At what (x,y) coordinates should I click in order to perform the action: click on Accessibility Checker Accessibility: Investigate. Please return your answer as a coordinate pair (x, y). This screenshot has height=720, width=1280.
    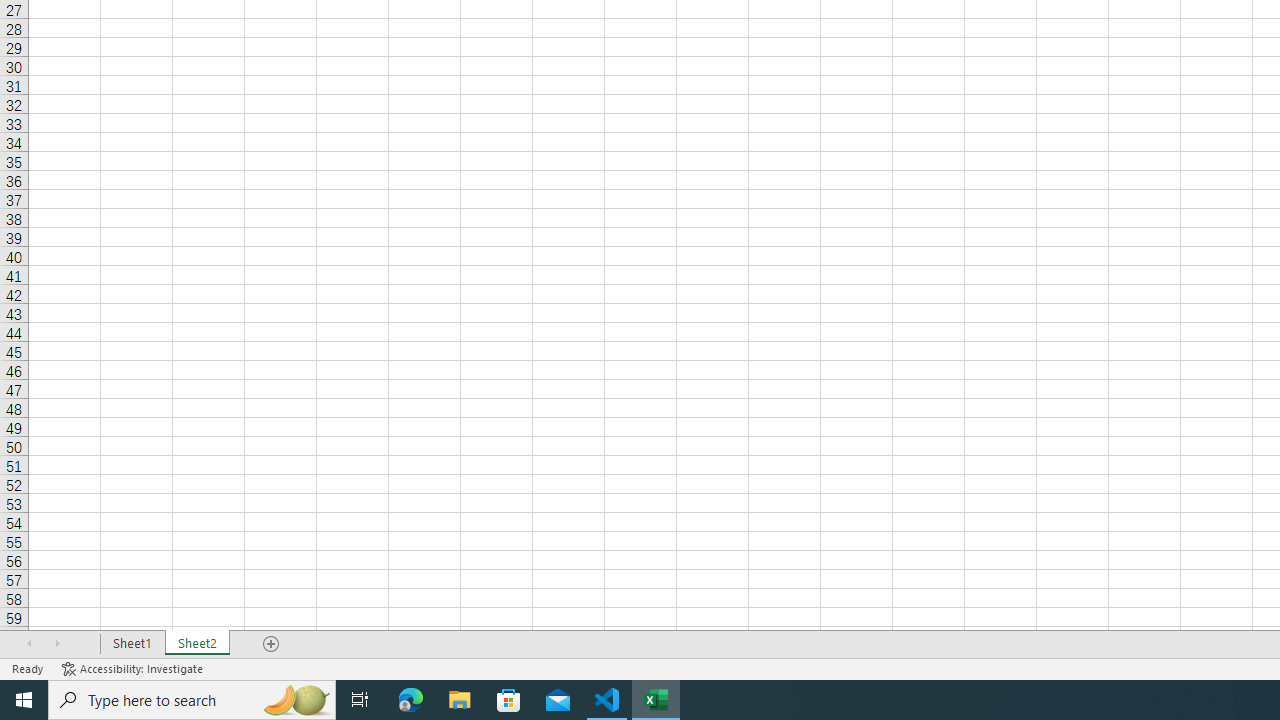
    Looking at the image, I should click on (134, 668).